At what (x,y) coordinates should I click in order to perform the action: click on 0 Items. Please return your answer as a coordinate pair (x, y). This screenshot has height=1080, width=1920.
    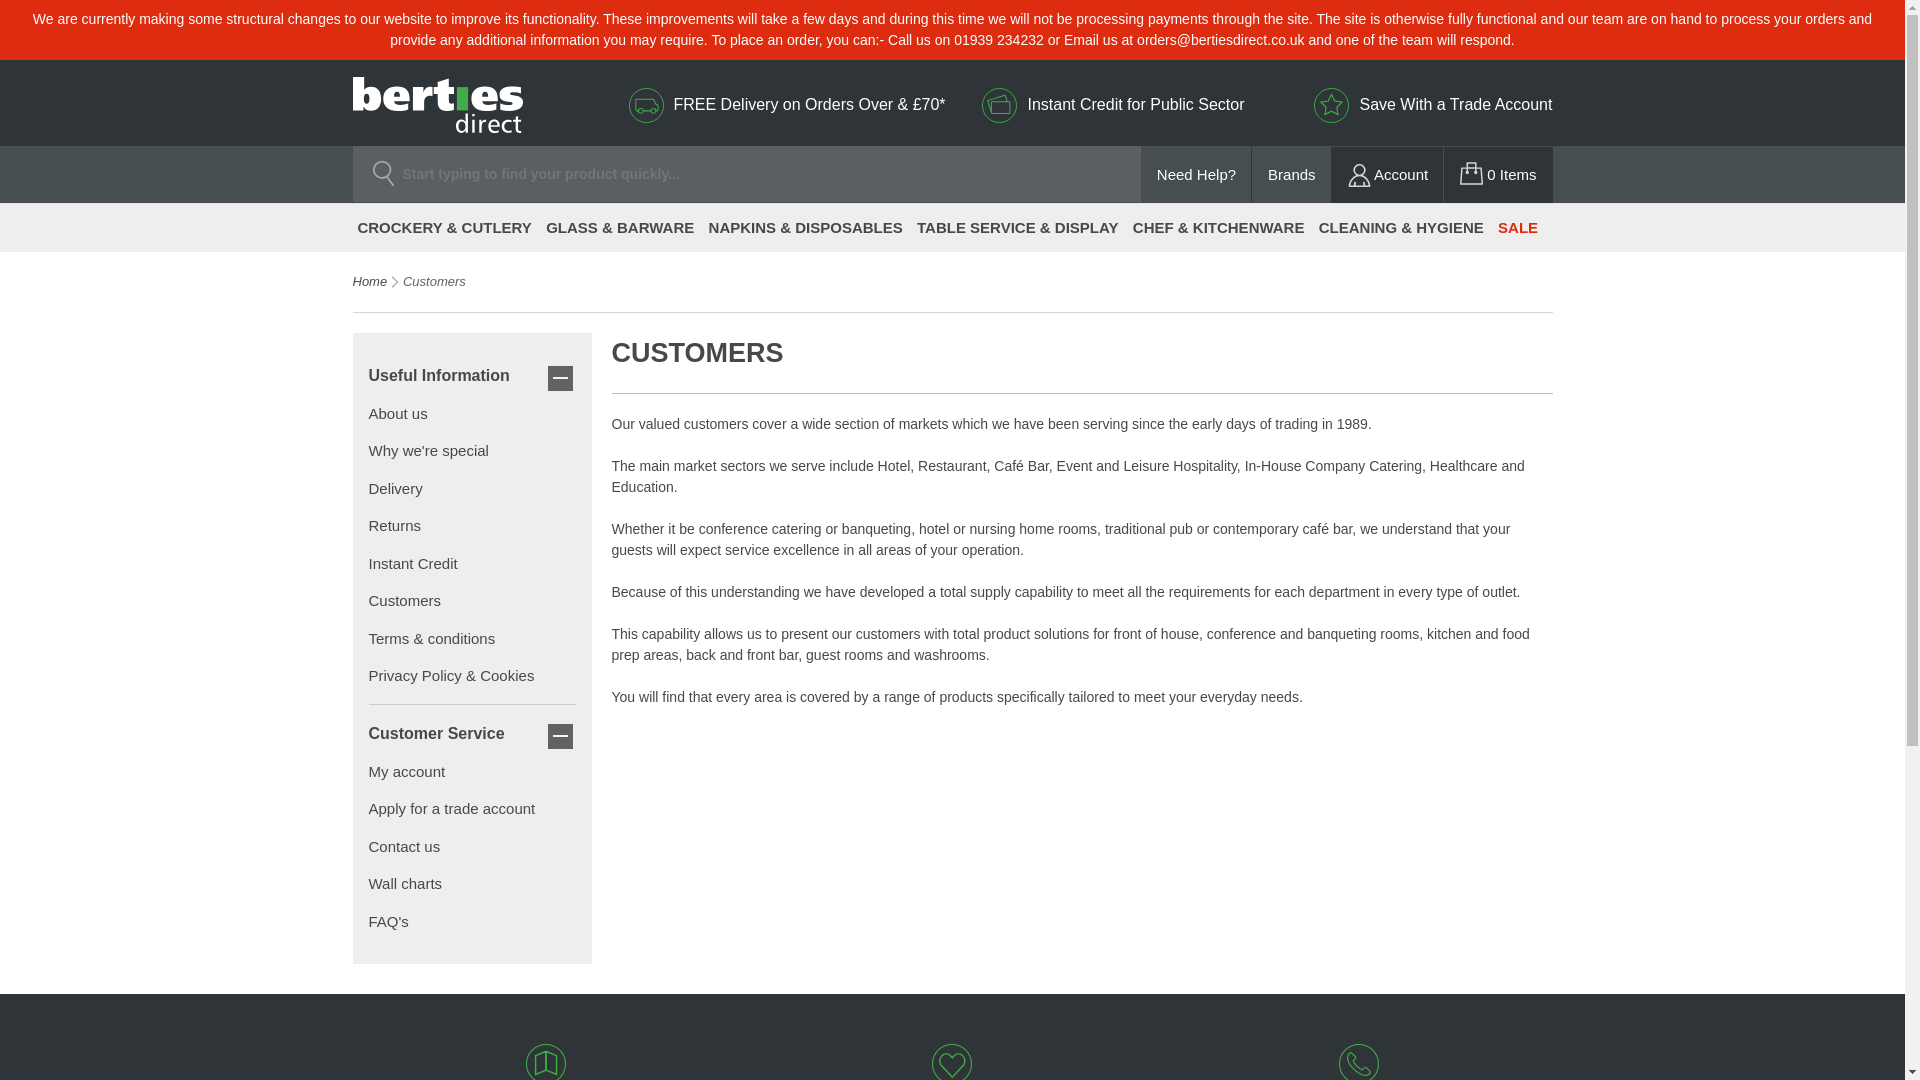
    Looking at the image, I should click on (1497, 174).